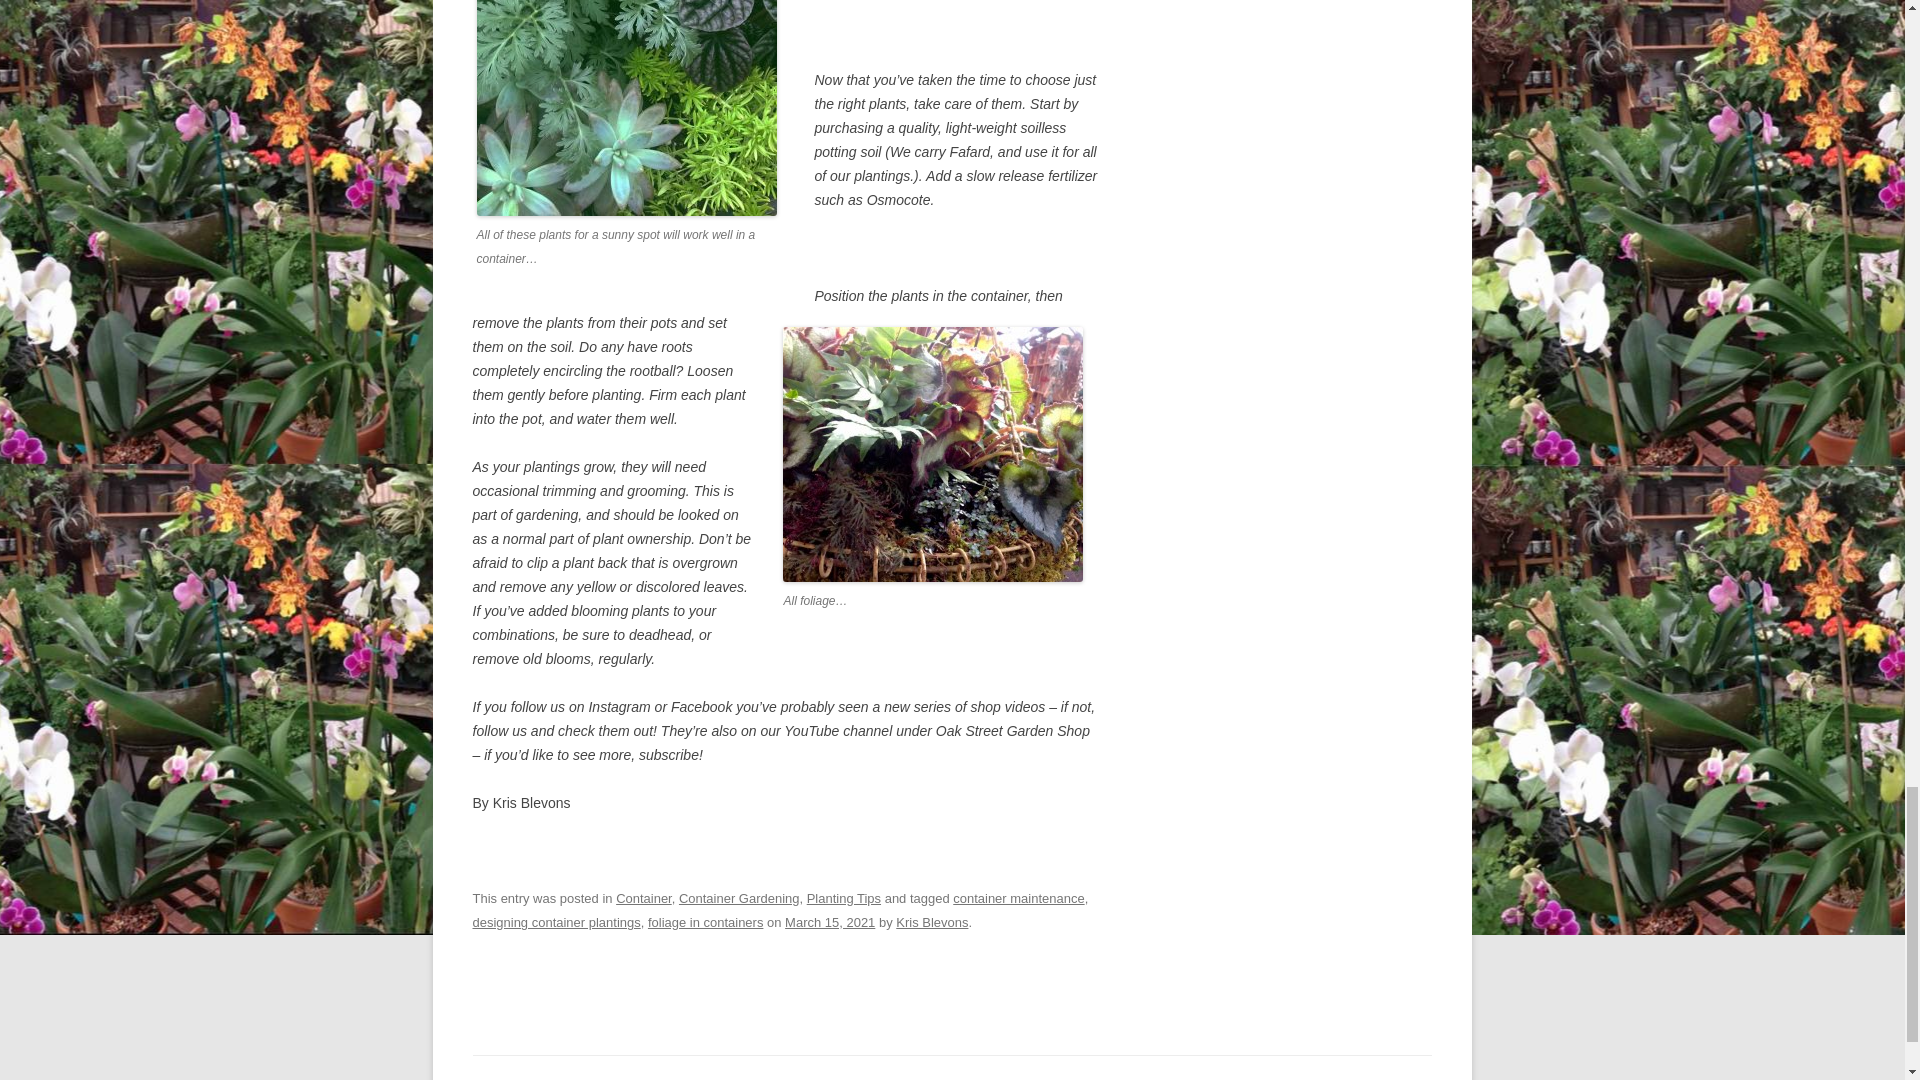 The image size is (1920, 1080). I want to click on 8:00 am, so click(830, 922).